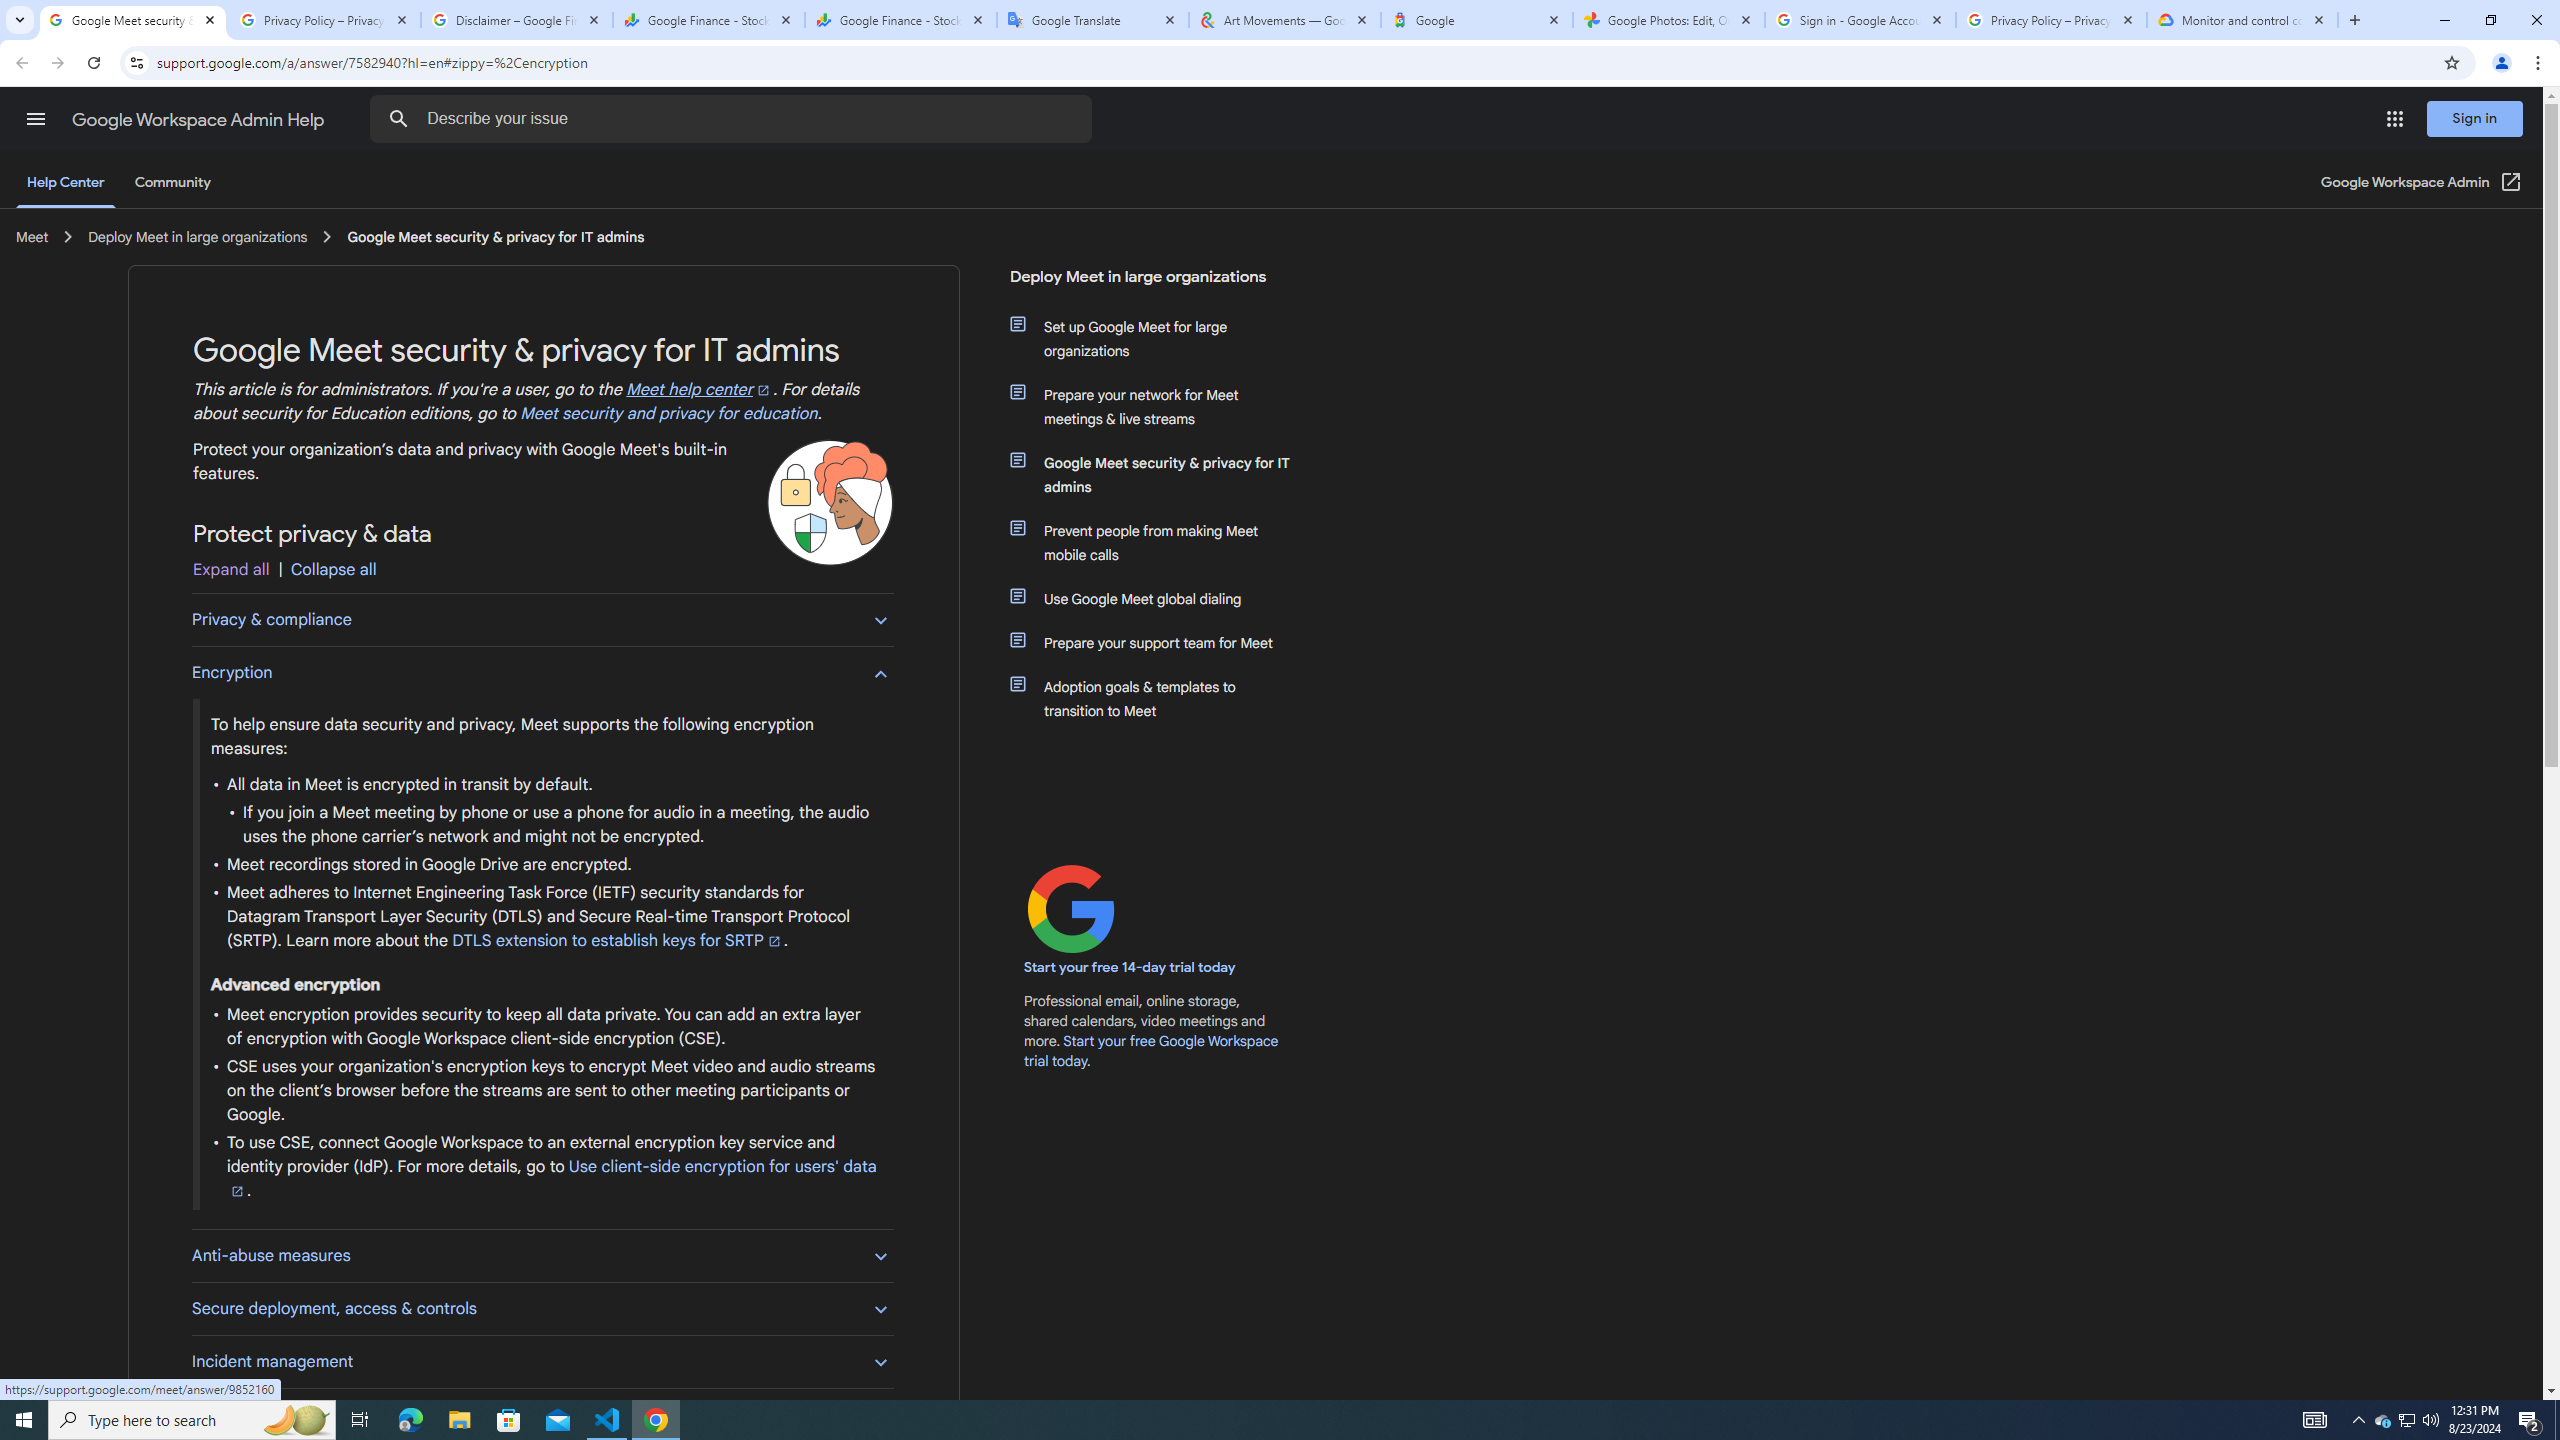  Describe the element at coordinates (1093, 20) in the screenshot. I see `Google Translate` at that location.